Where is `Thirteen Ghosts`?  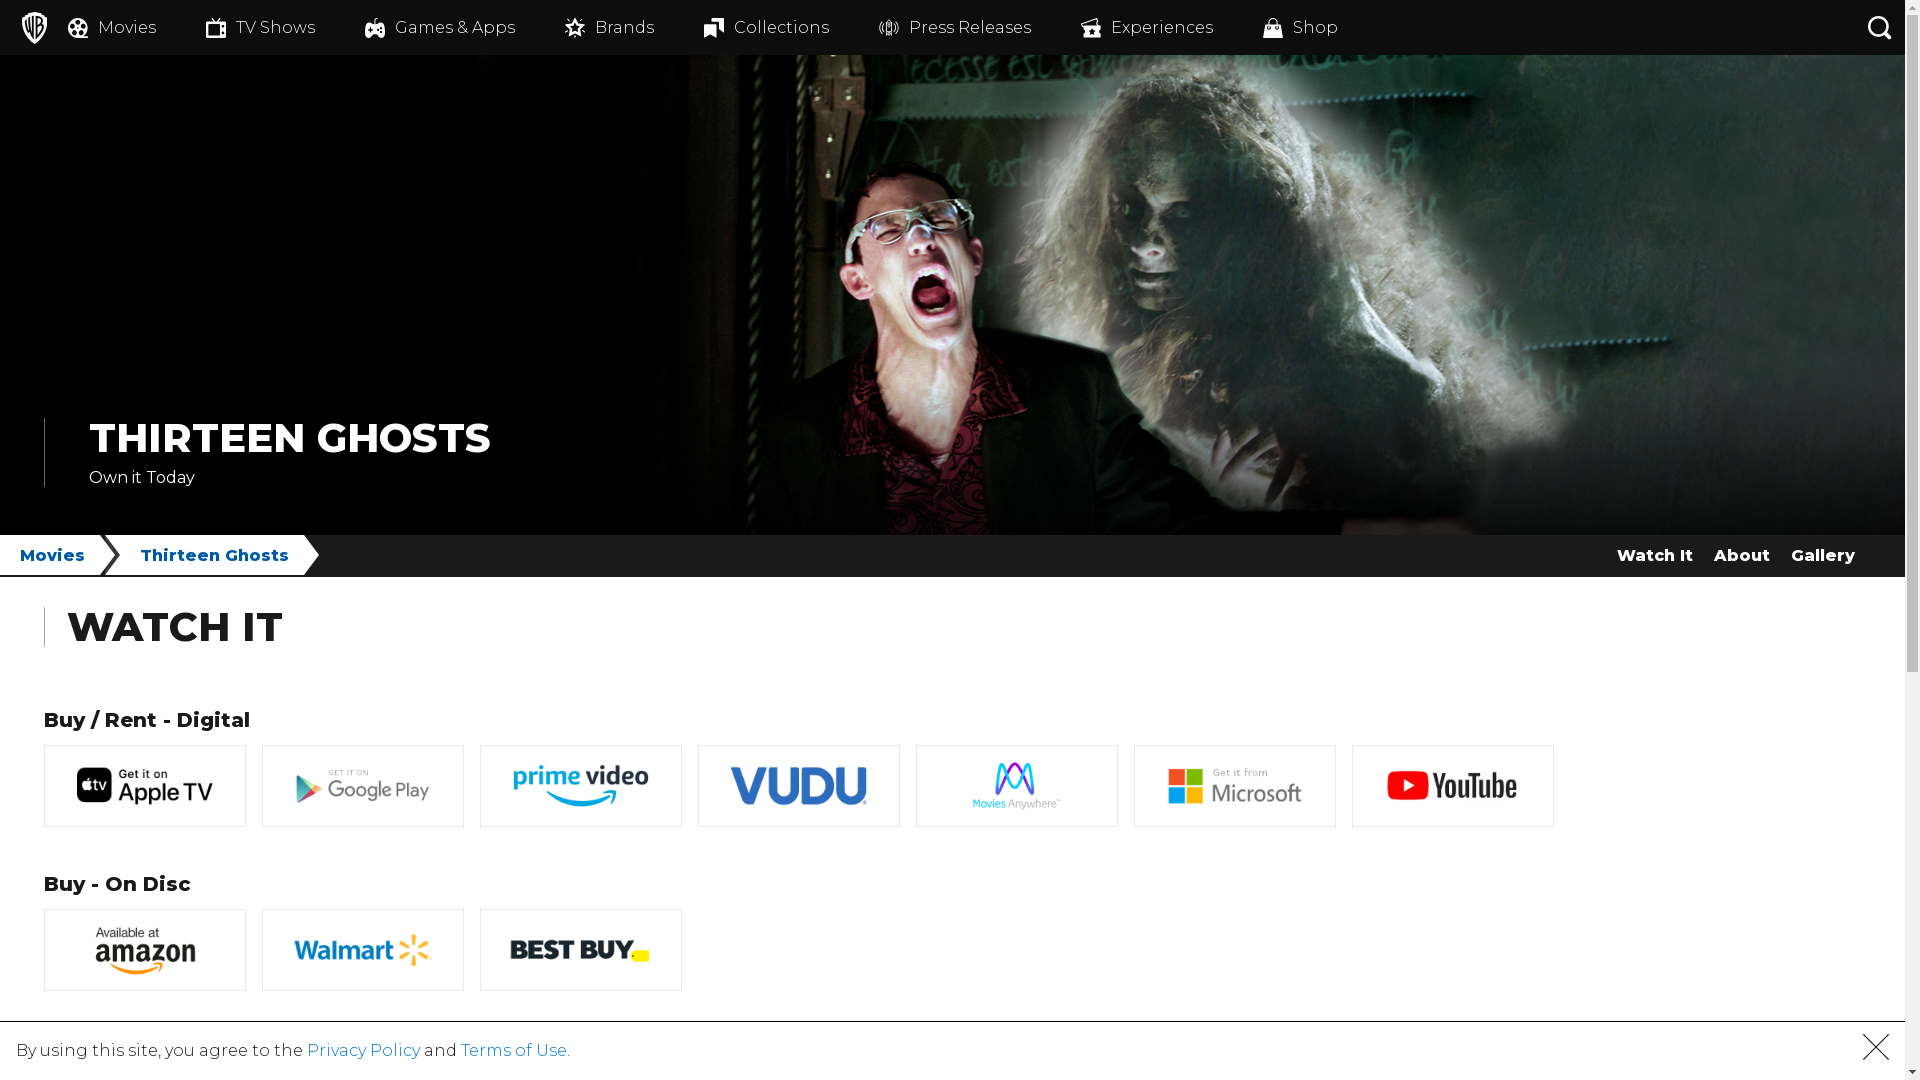
Thirteen Ghosts is located at coordinates (222, 555).